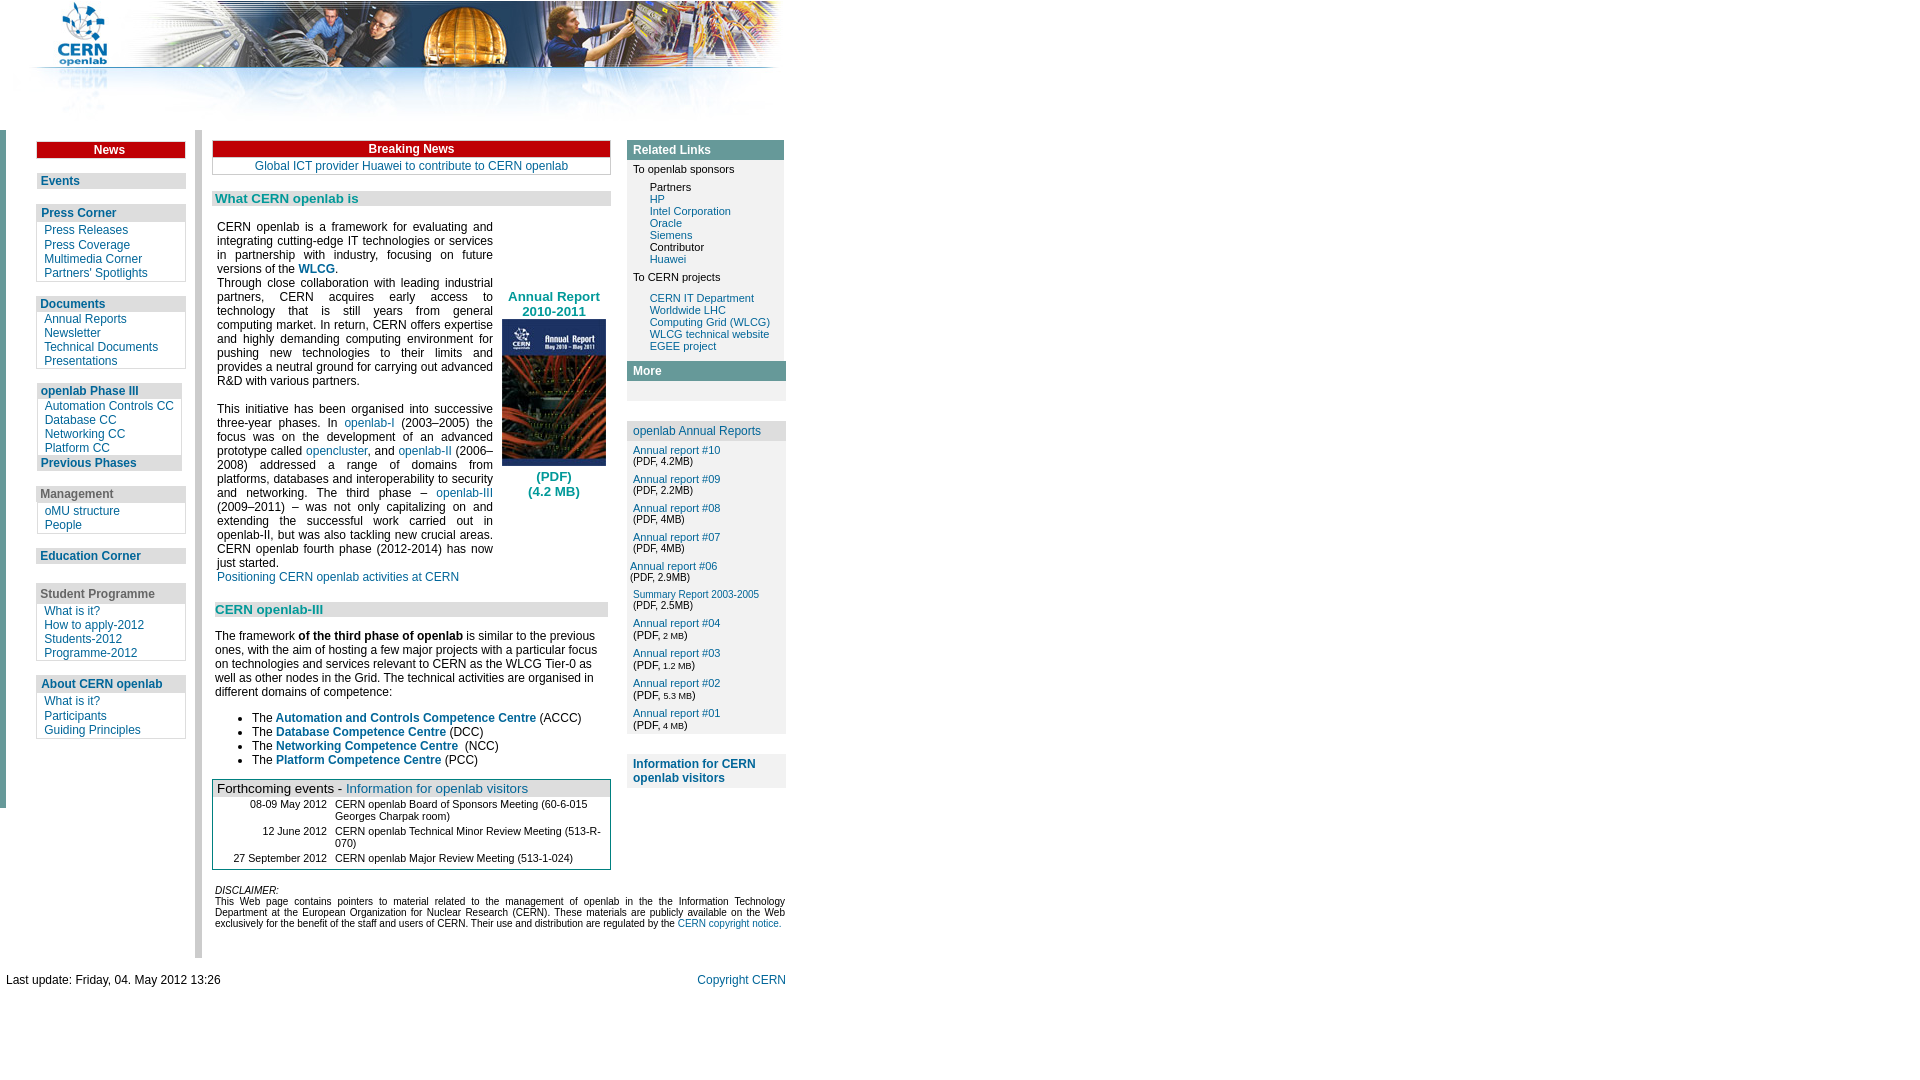 This screenshot has height=1080, width=1920. What do you see at coordinates (730, 924) in the screenshot?
I see `CERN copyright notice.` at bounding box center [730, 924].